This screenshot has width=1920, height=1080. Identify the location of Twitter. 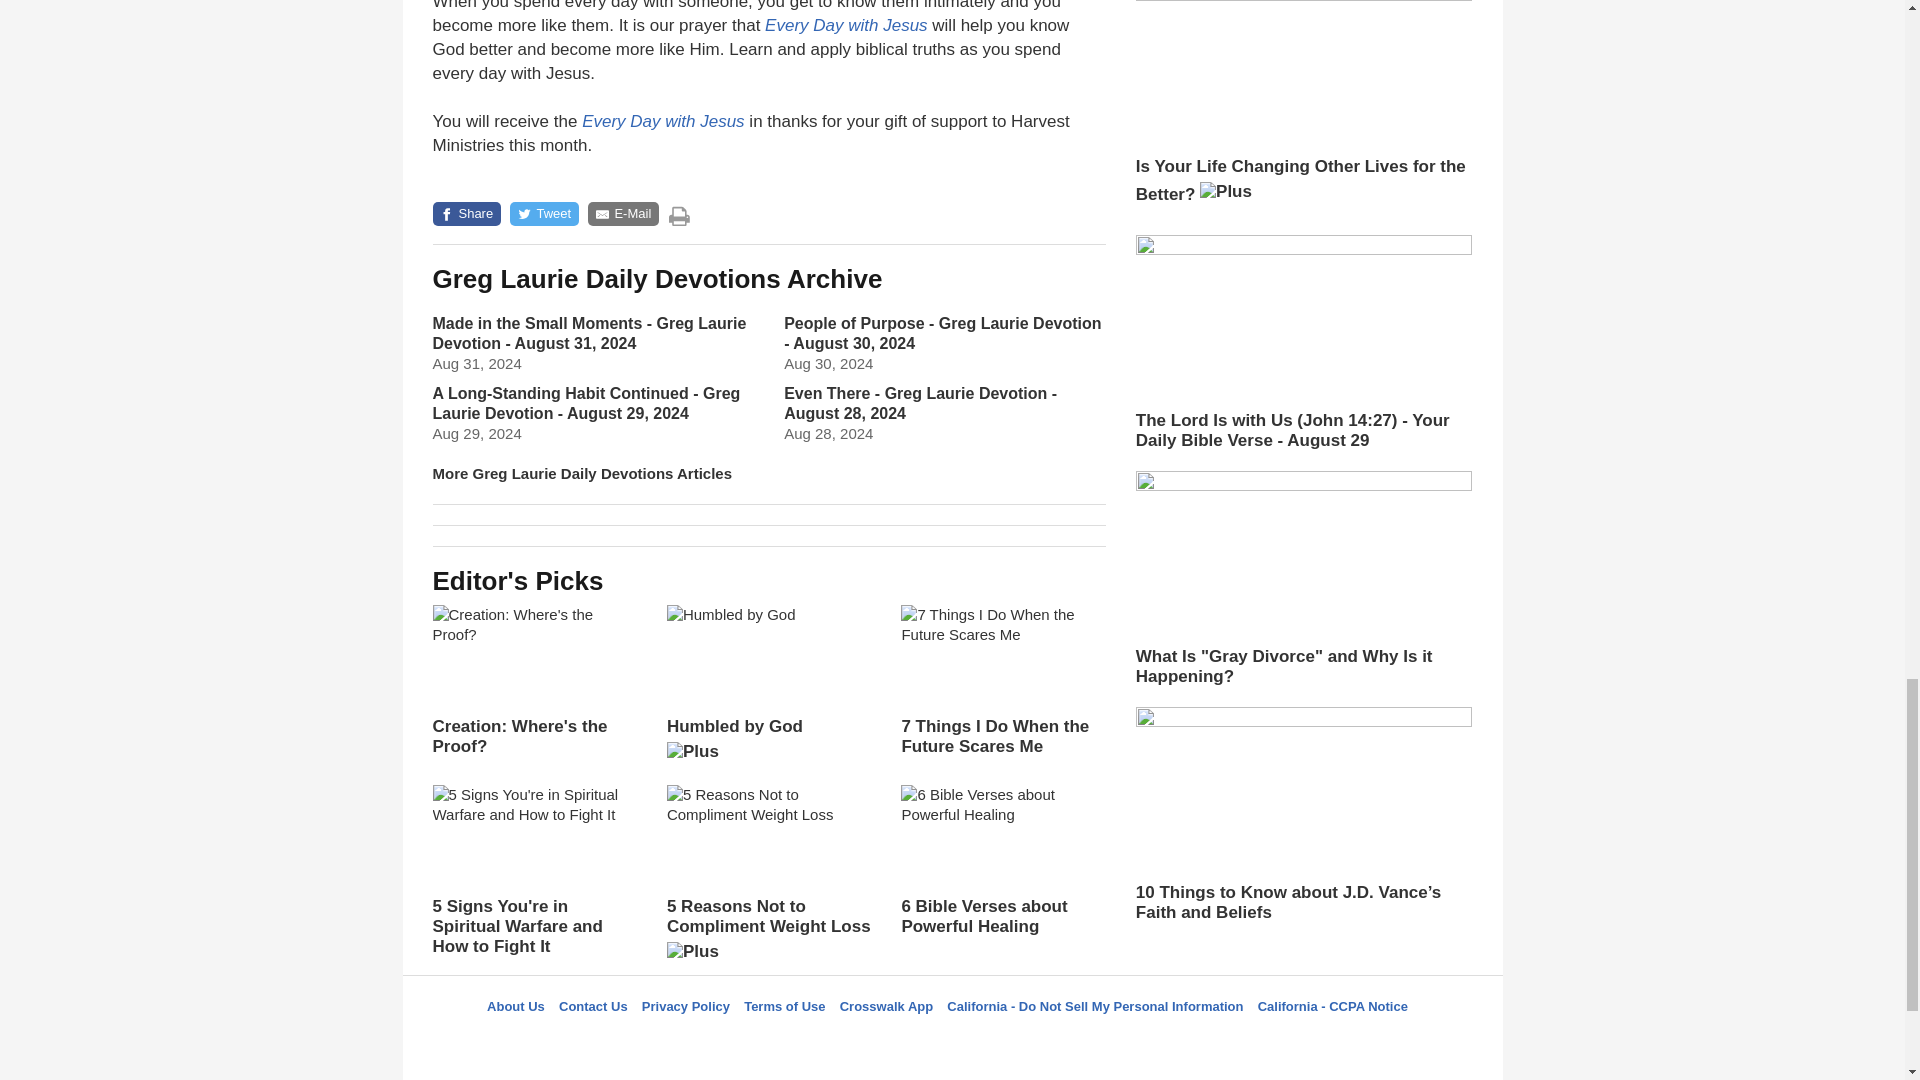
(901, 1042).